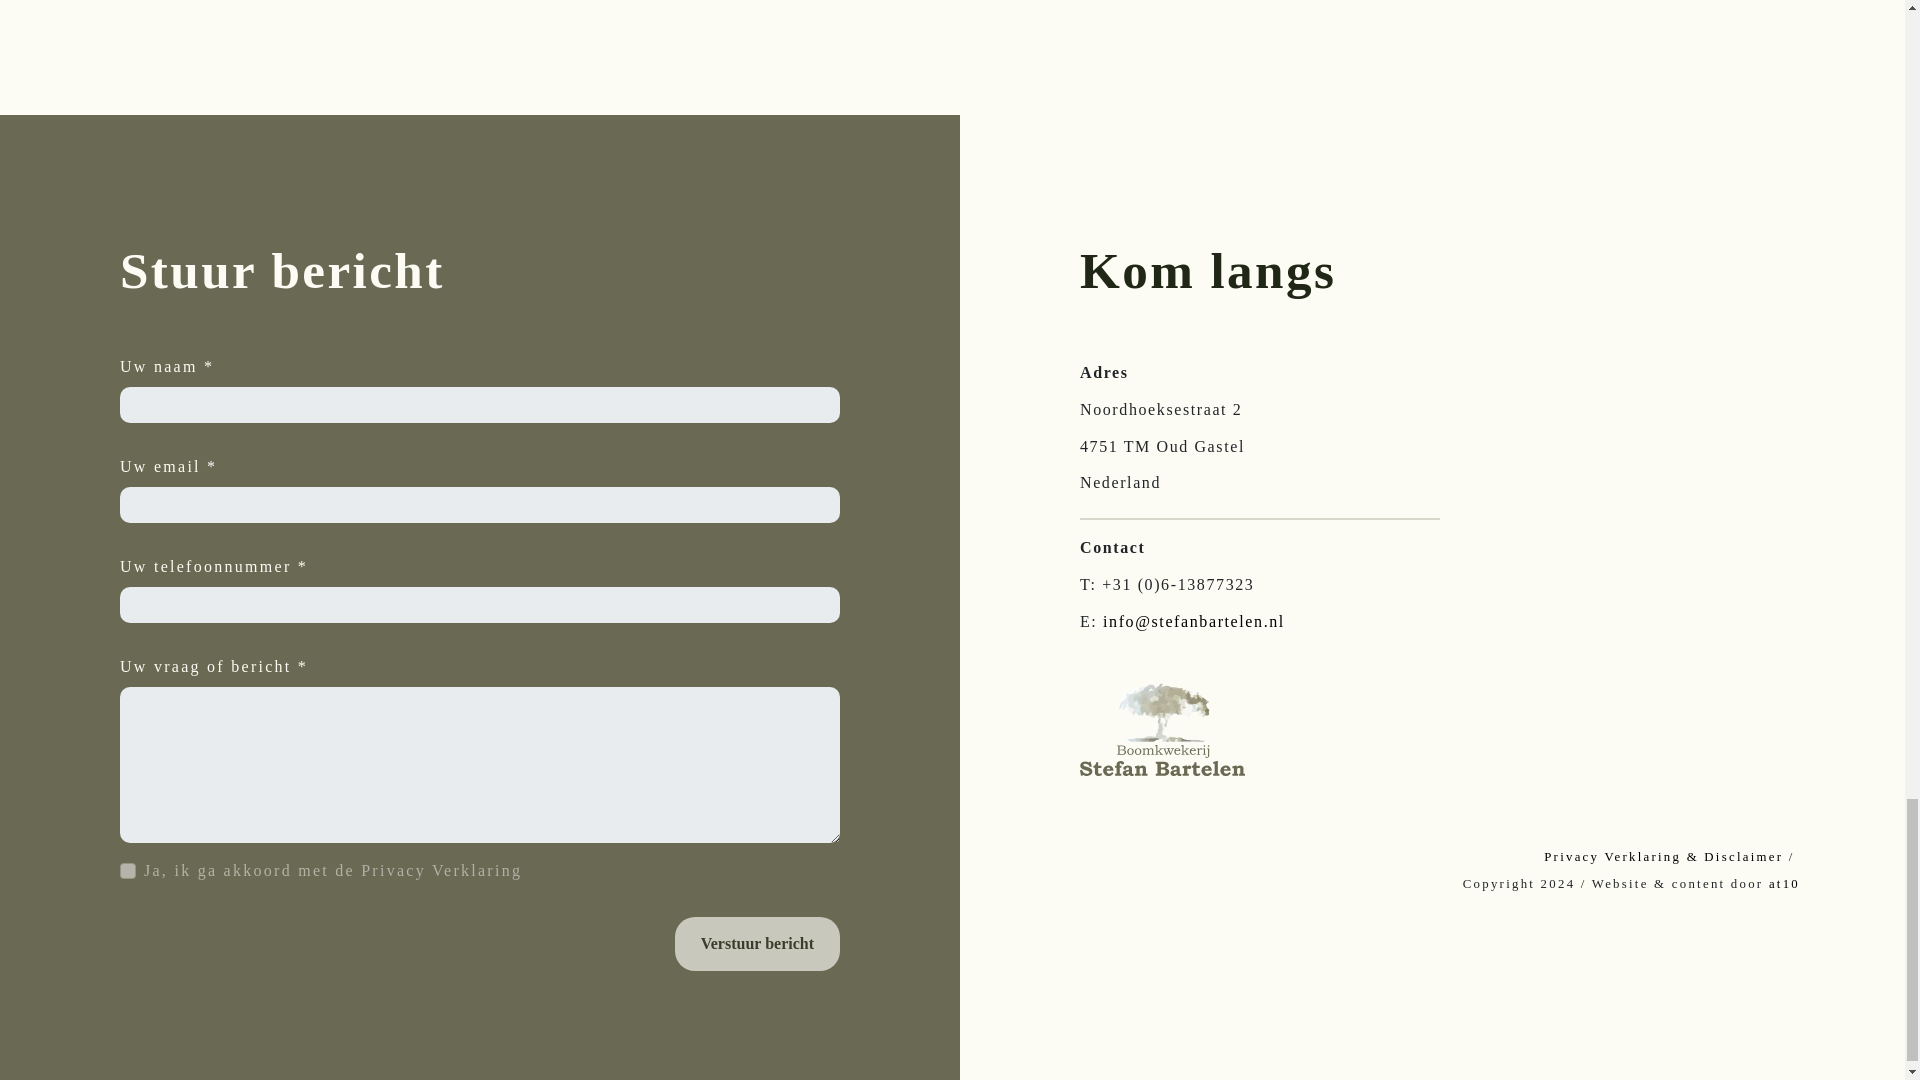  I want to click on Verstuur bericht, so click(758, 943).